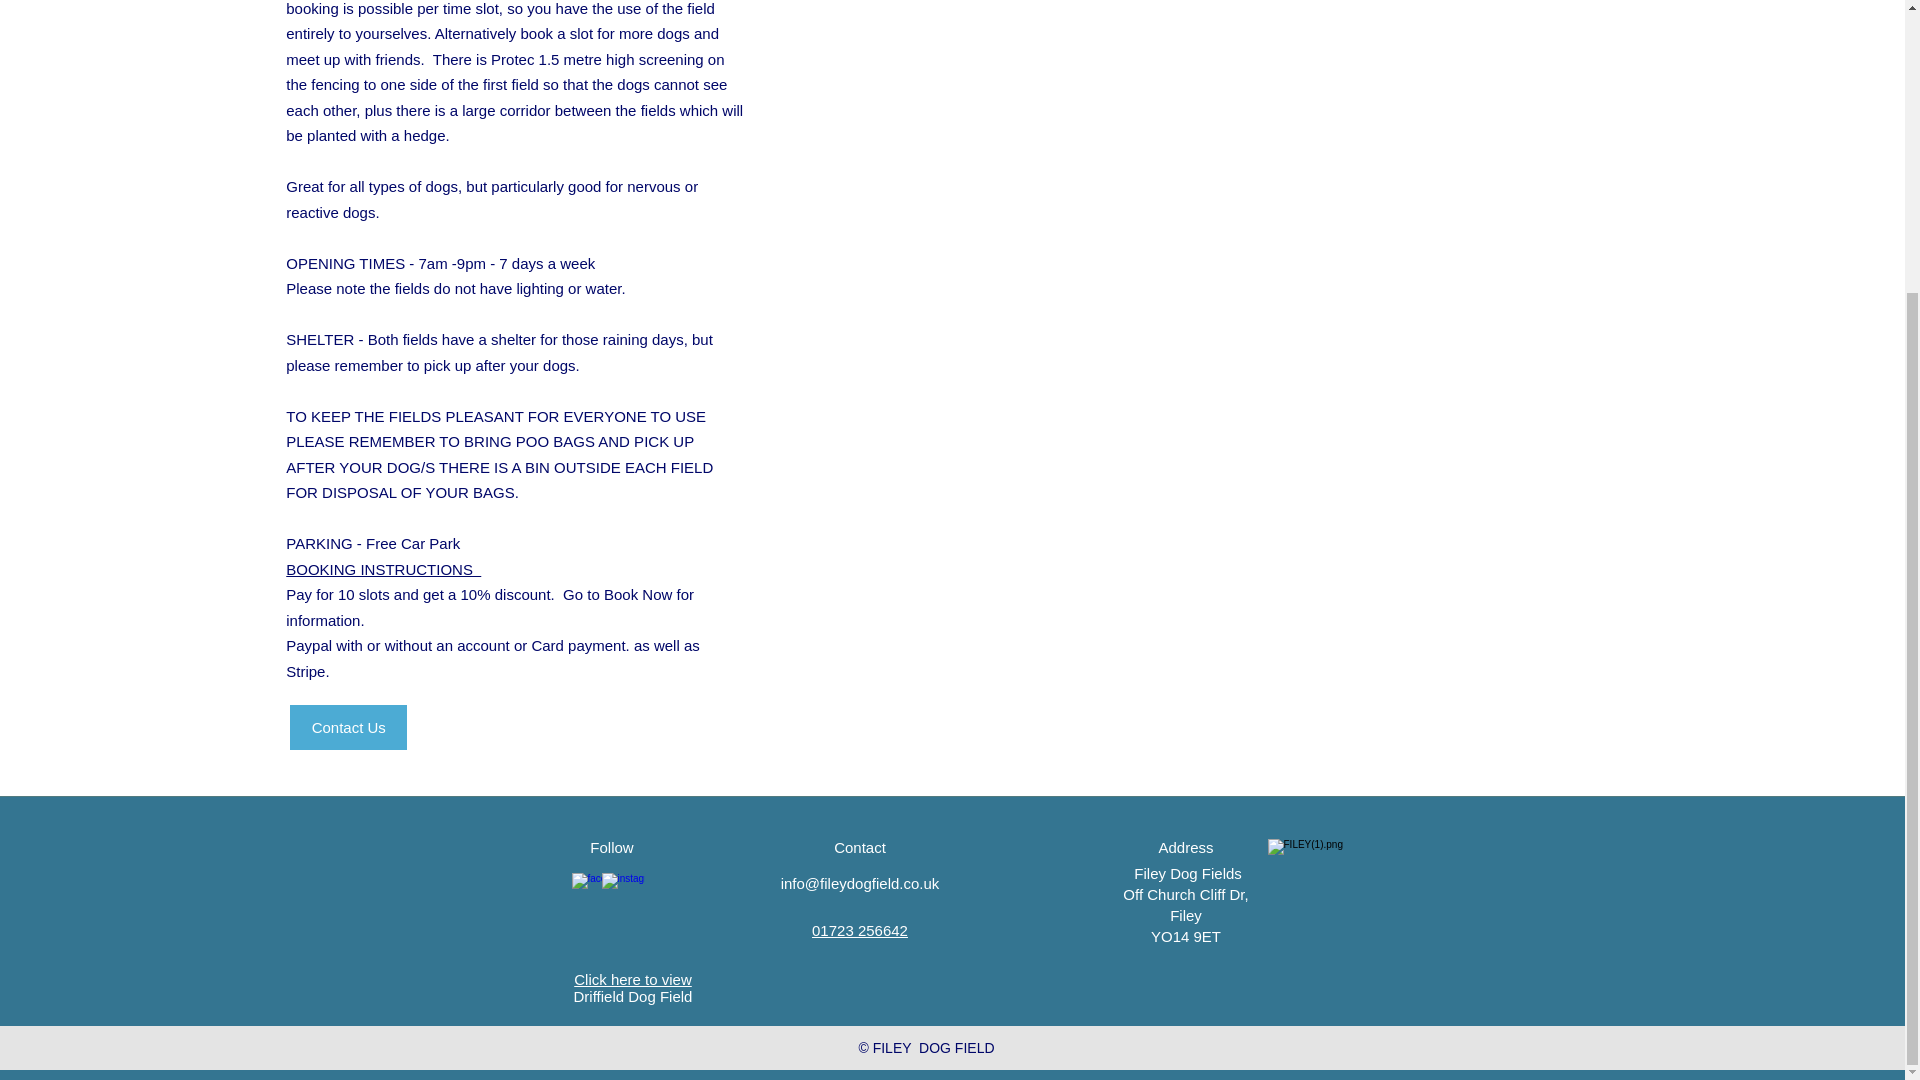 The image size is (1920, 1080). I want to click on Contact Us, so click(348, 727).